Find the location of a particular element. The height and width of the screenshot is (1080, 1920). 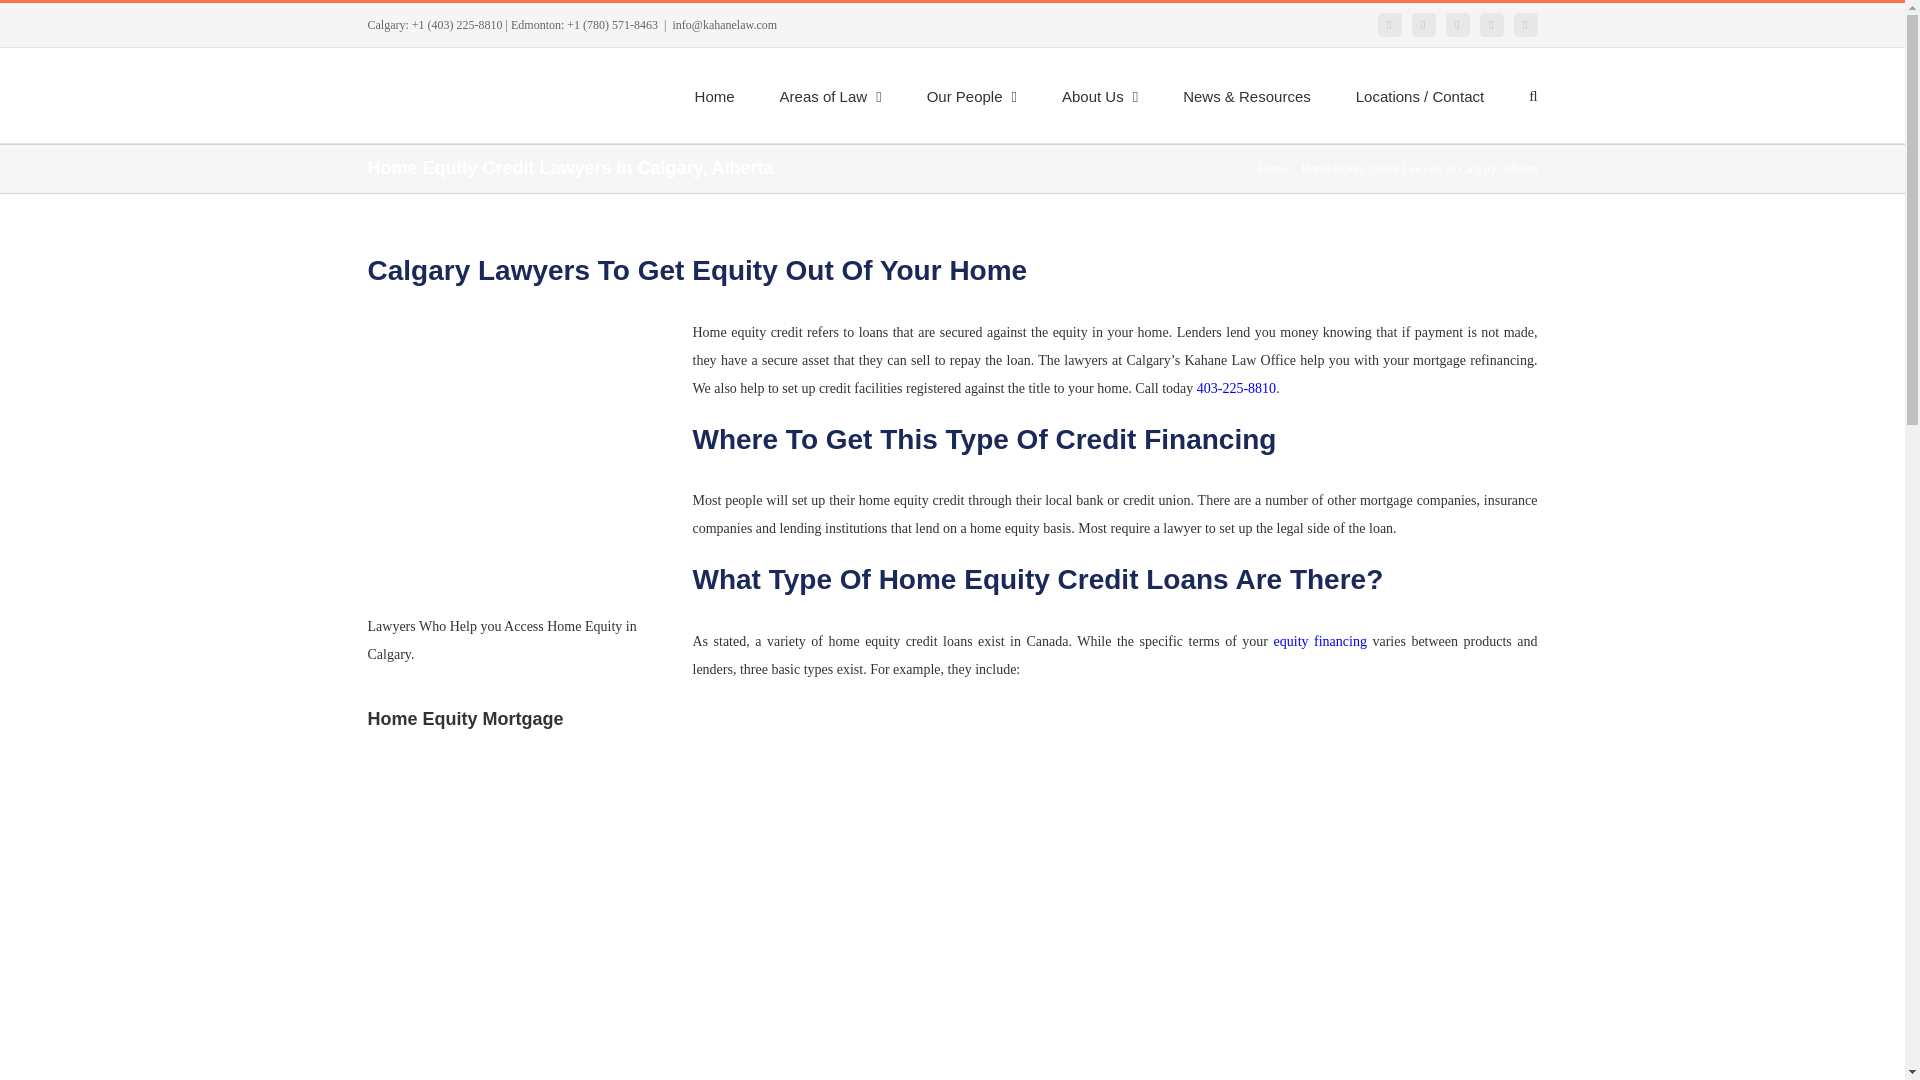

LinkedIn is located at coordinates (1458, 24).